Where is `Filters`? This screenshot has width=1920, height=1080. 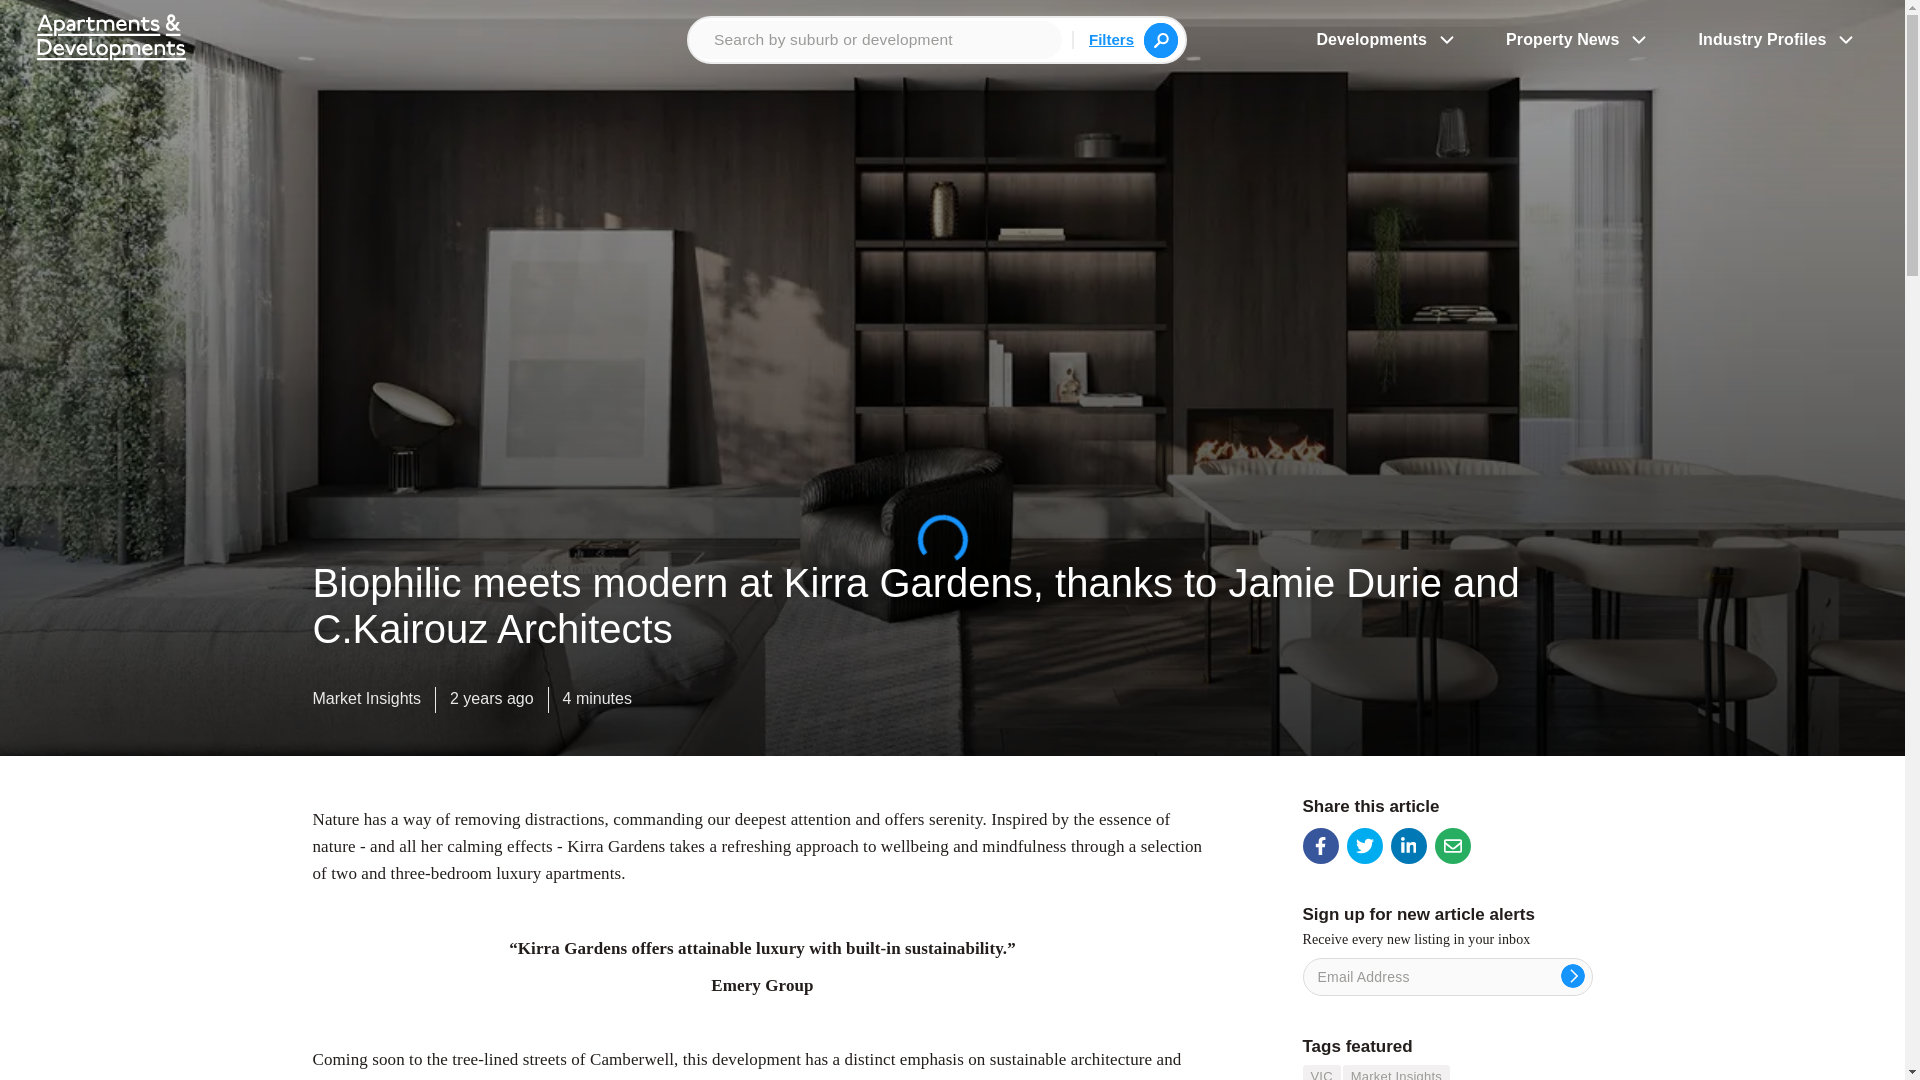
Filters is located at coordinates (1111, 38).